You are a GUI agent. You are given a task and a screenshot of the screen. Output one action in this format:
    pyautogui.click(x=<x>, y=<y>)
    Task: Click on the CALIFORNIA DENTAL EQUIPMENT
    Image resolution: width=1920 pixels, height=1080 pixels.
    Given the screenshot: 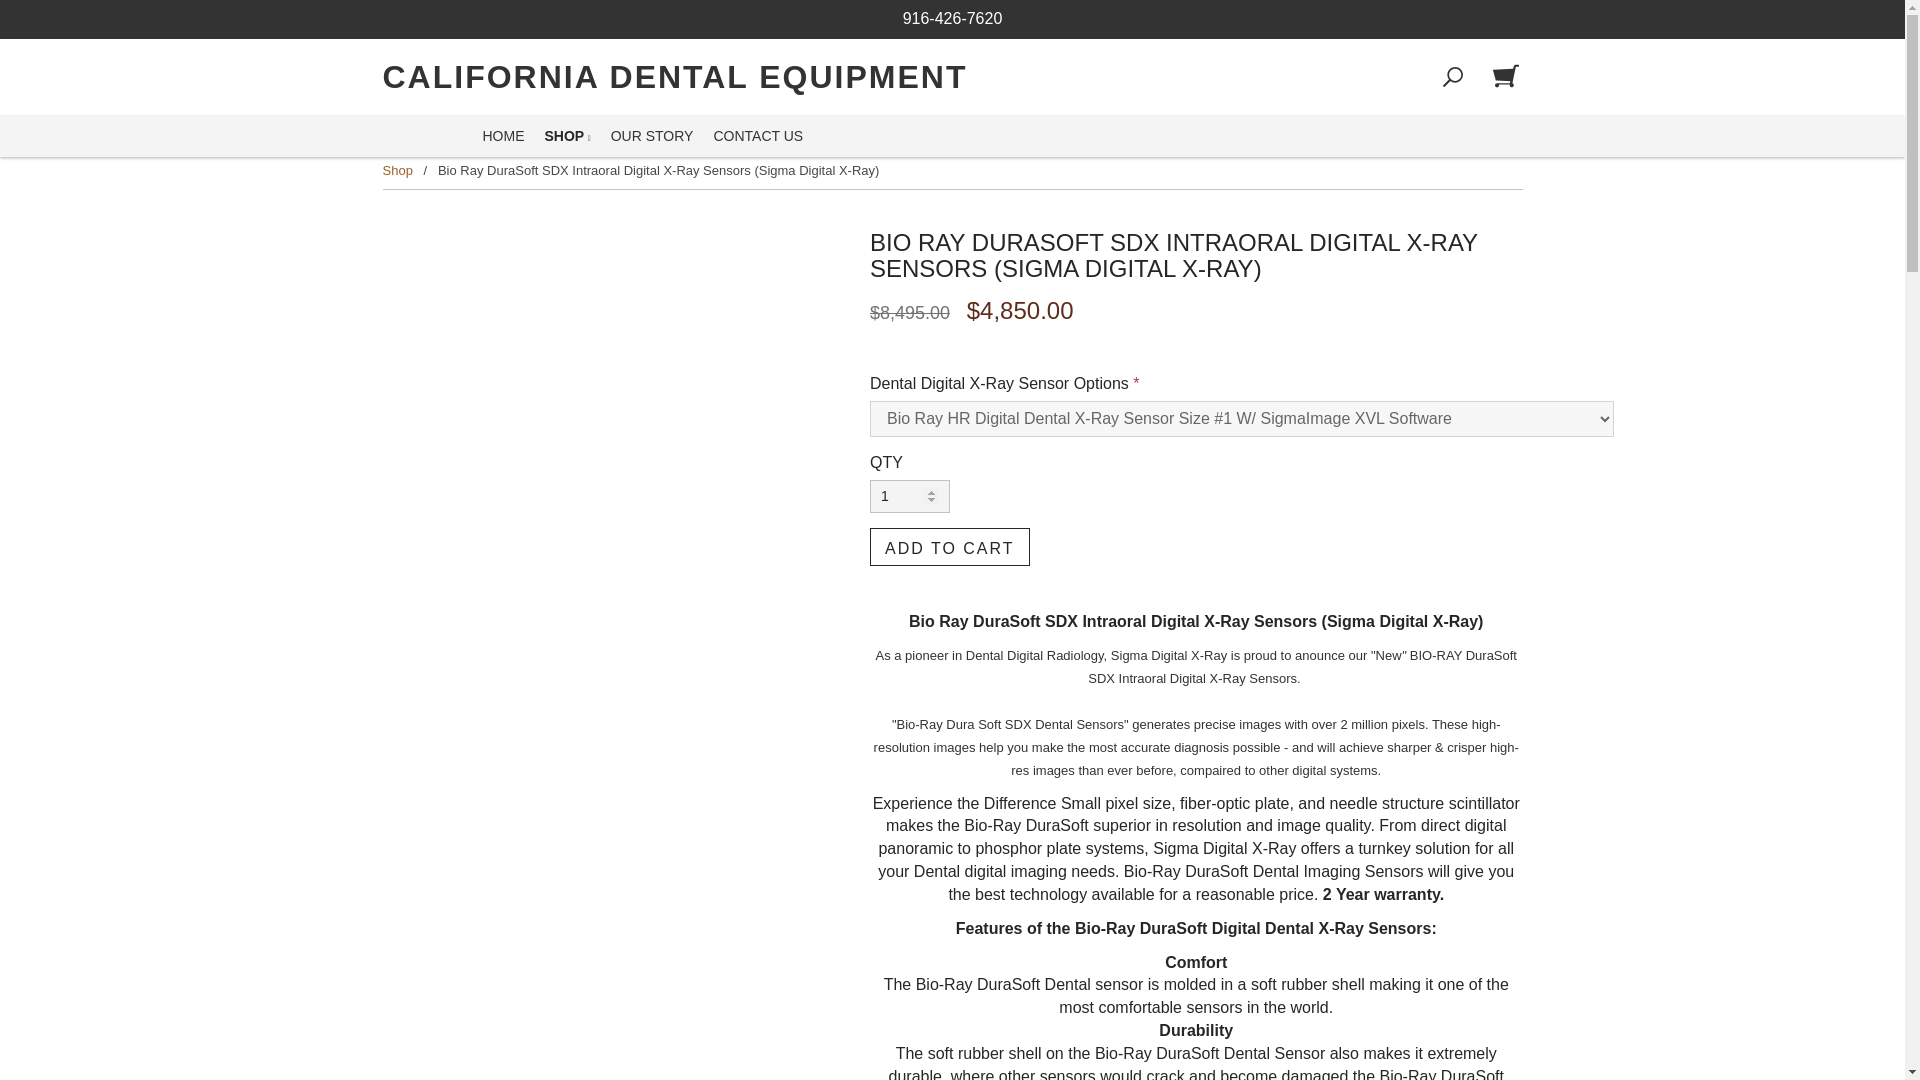 What is the action you would take?
    pyautogui.click(x=674, y=78)
    